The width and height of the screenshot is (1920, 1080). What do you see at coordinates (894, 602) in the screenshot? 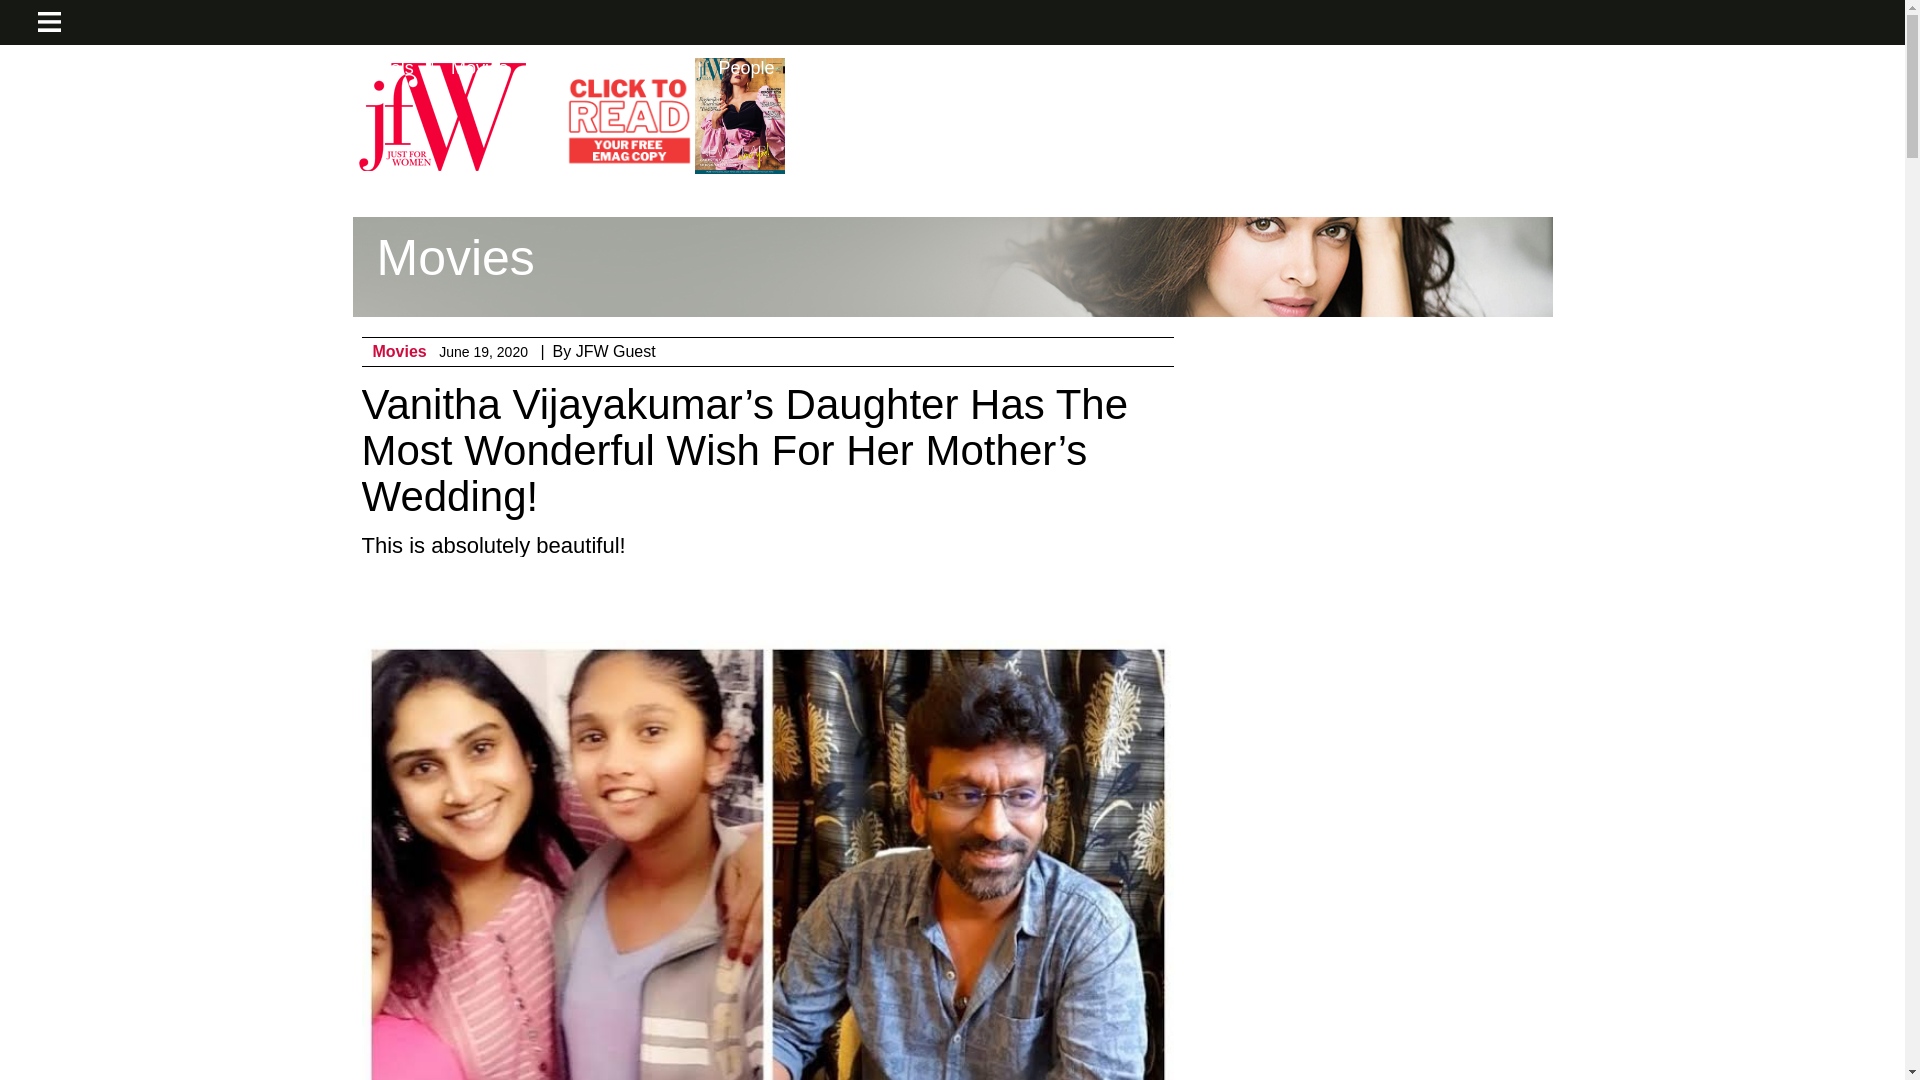
I see `Share with Friend` at bounding box center [894, 602].